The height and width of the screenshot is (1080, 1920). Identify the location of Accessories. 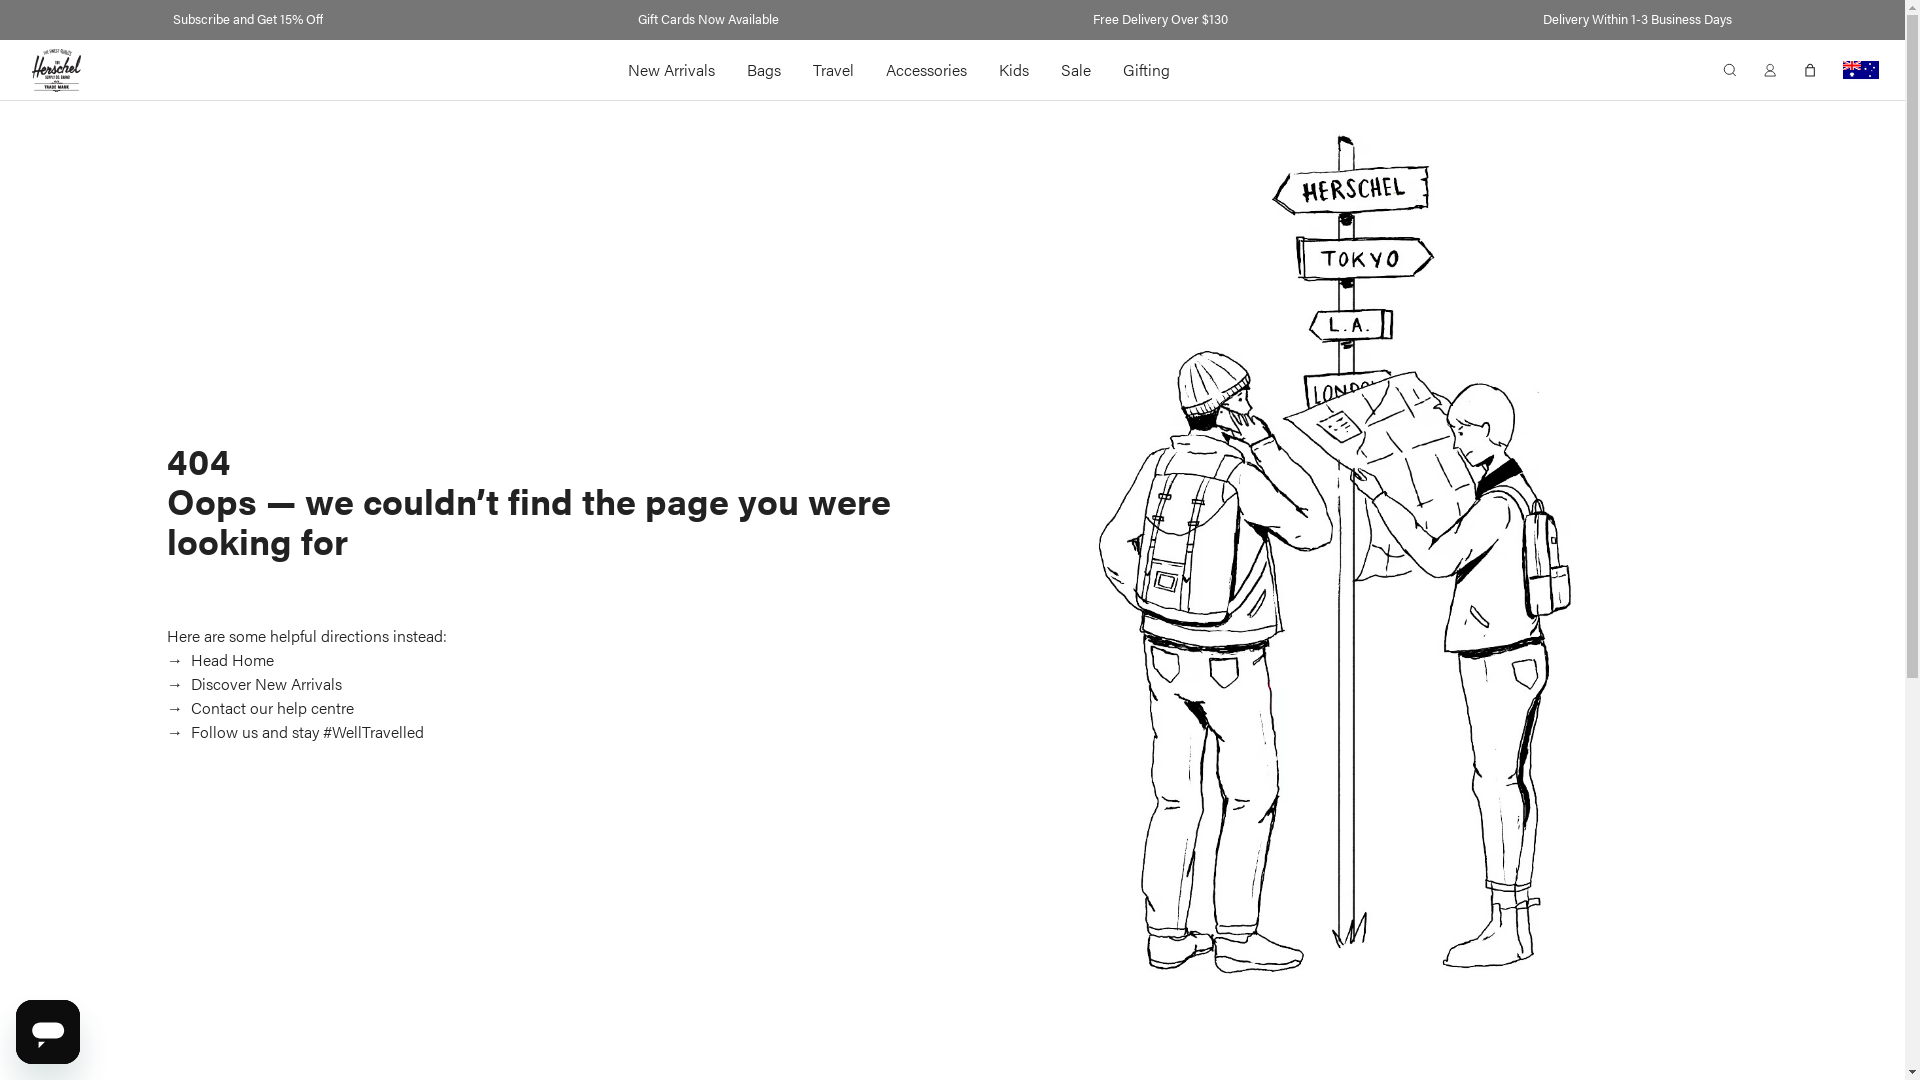
(926, 70).